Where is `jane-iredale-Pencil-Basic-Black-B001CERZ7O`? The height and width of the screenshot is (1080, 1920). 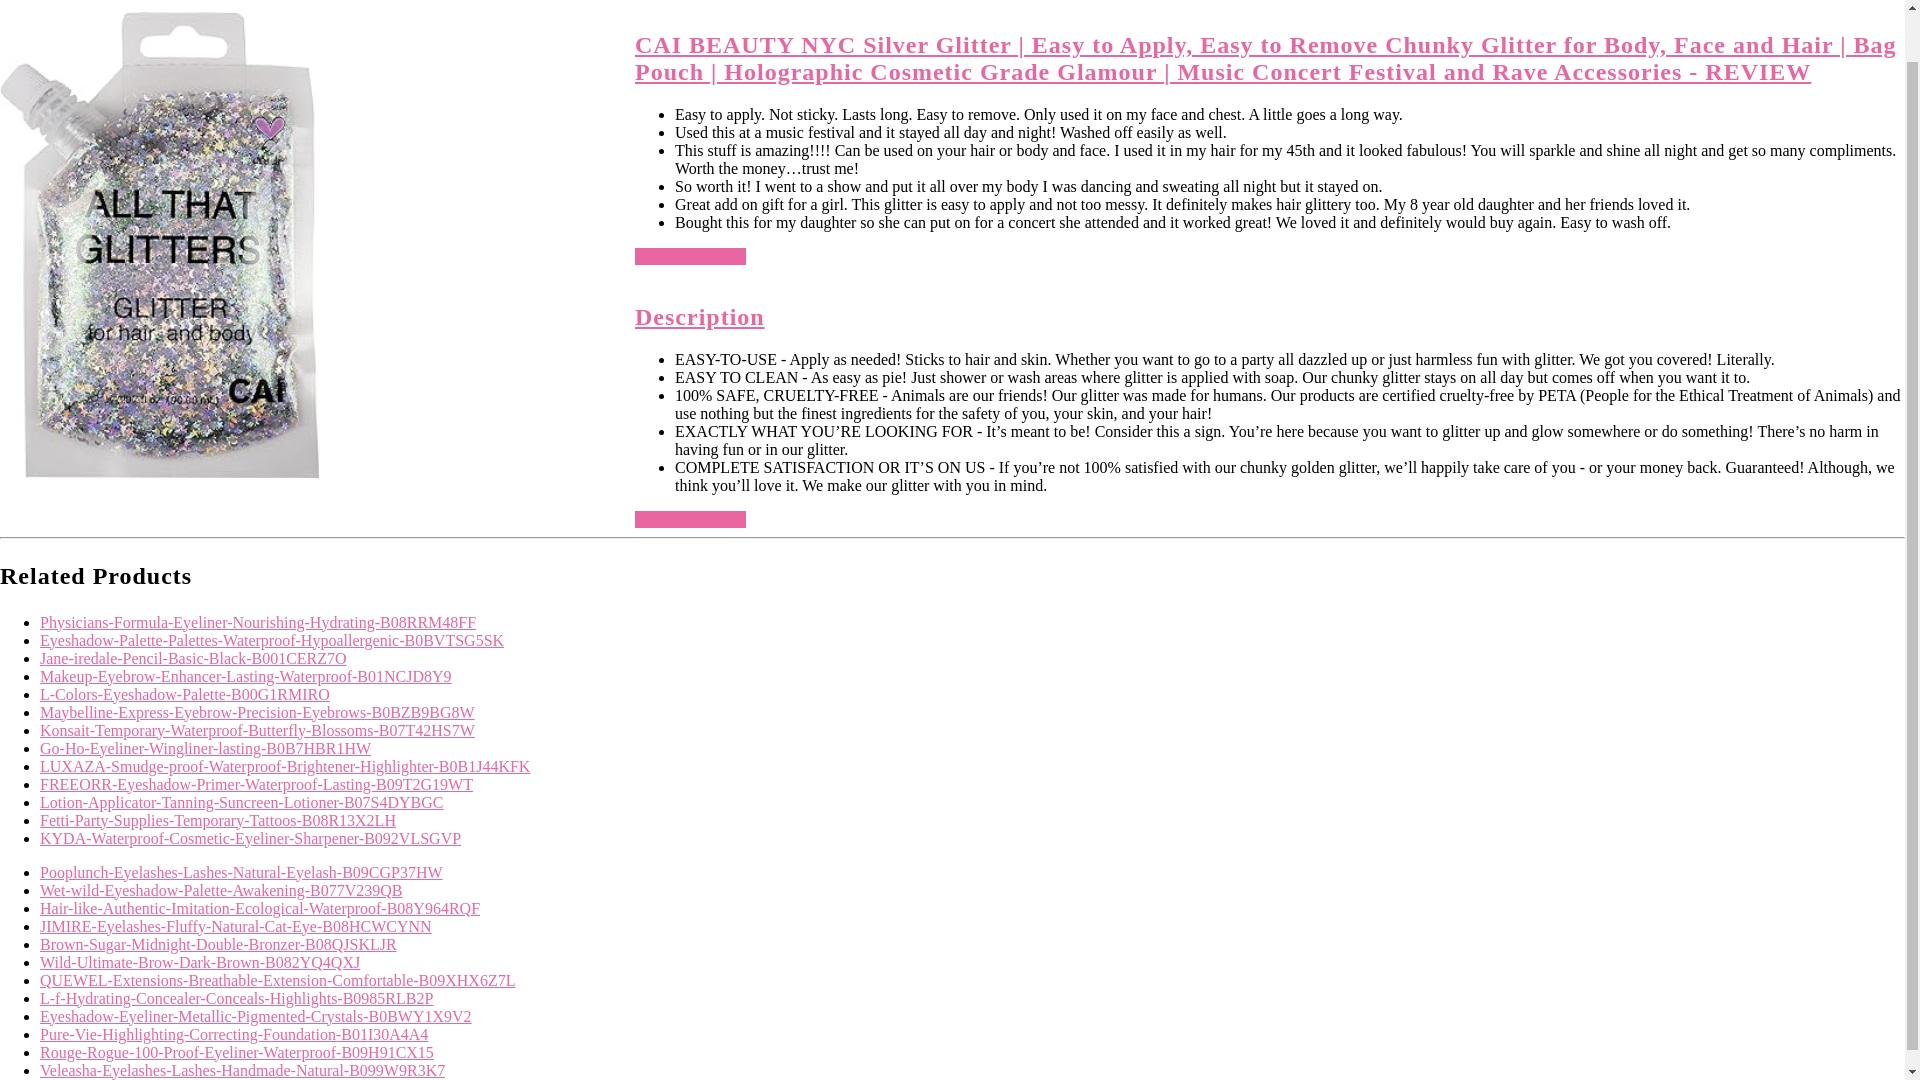
jane-iredale-Pencil-Basic-Black-B001CERZ7O is located at coordinates (194, 658).